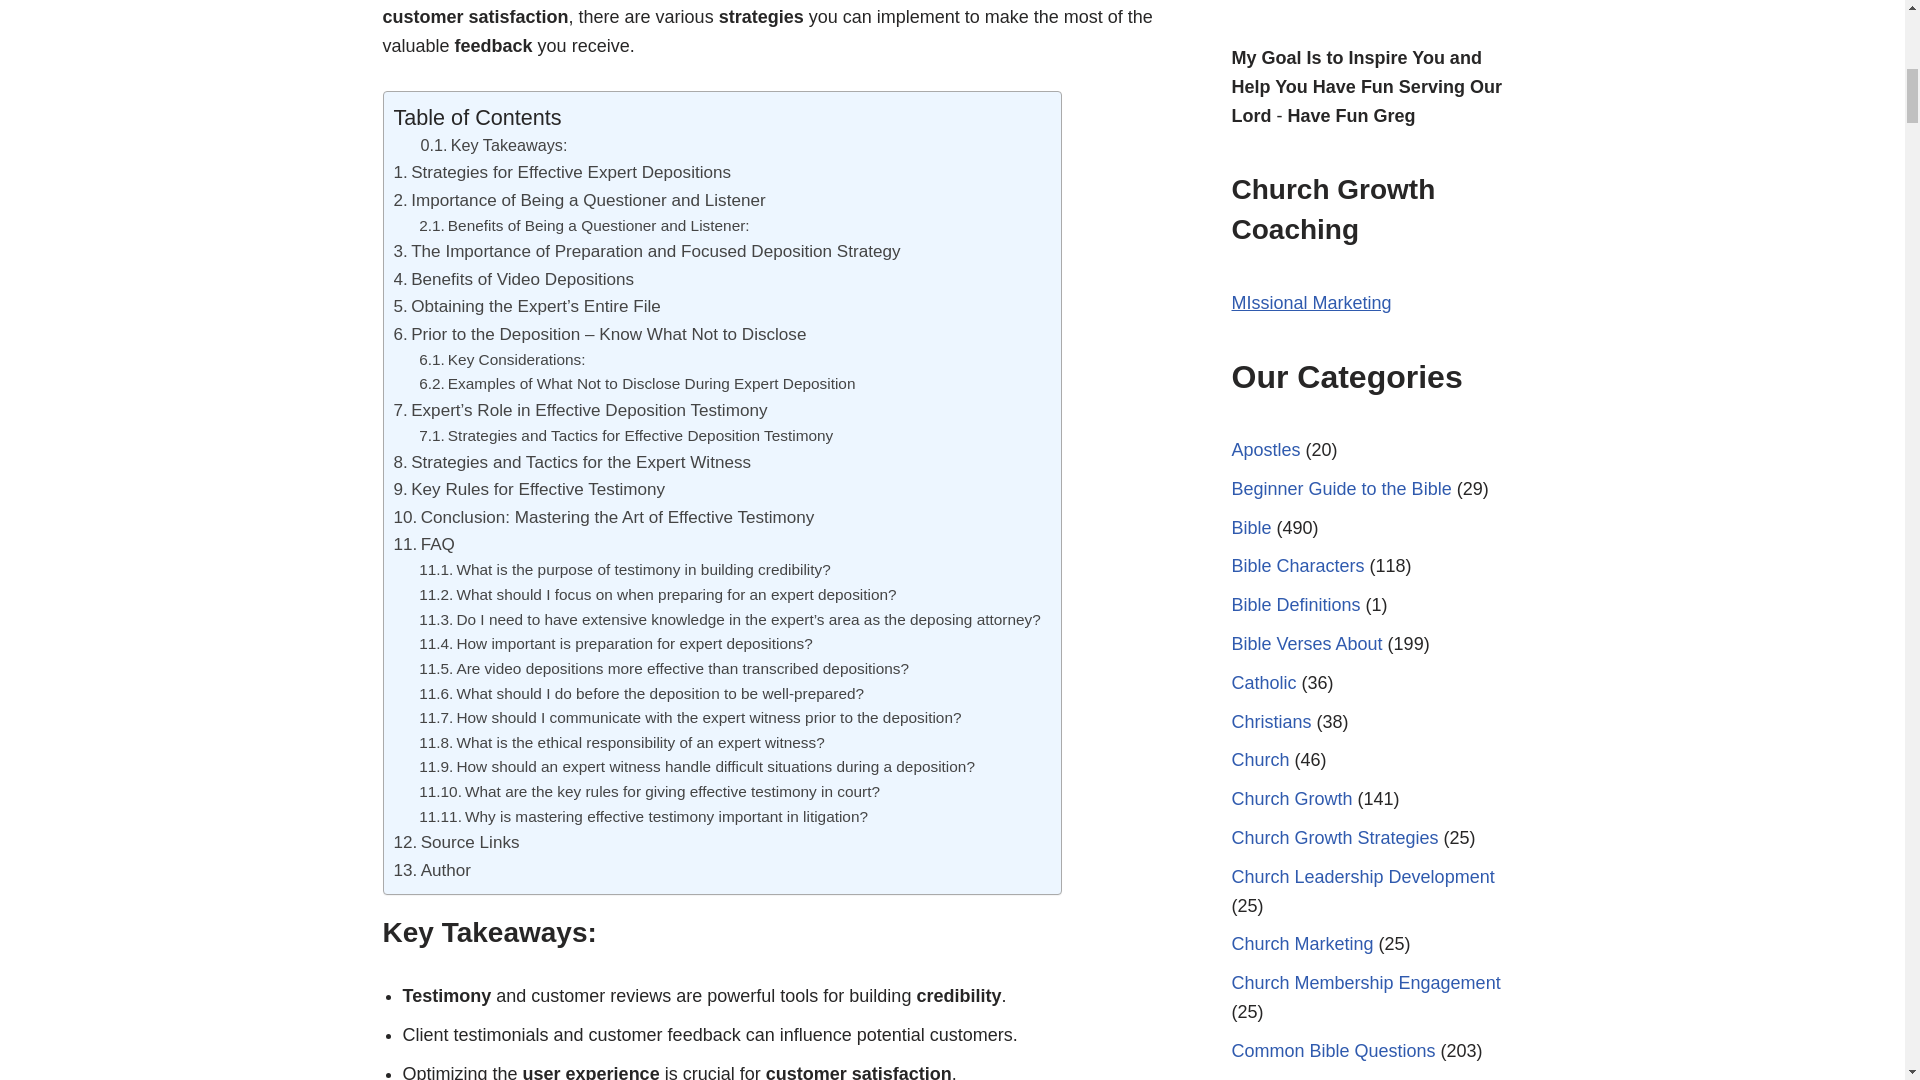 This screenshot has height=1080, width=1920. I want to click on Conclusion: Mastering the Art of Effective Testimony, so click(604, 518).